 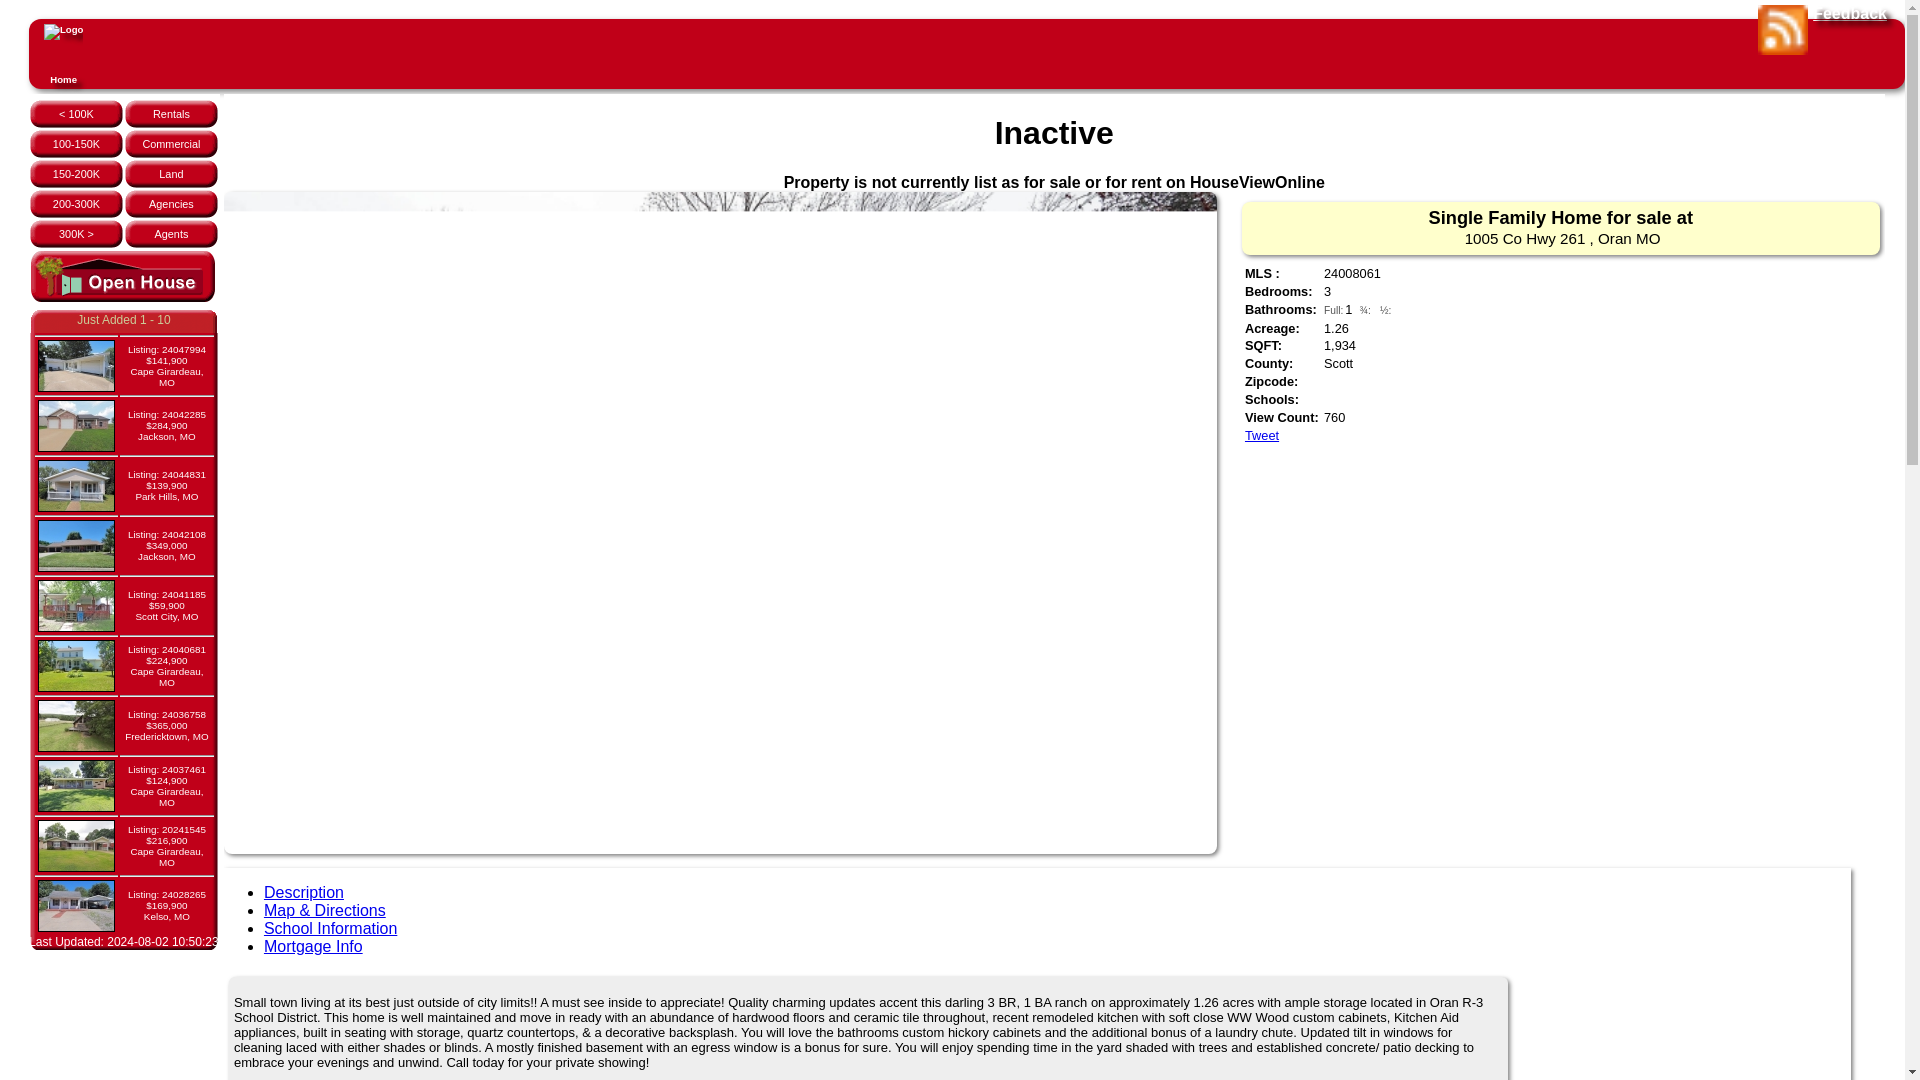 What do you see at coordinates (166, 425) in the screenshot?
I see `Click To View Listing in Jackson MO` at bounding box center [166, 425].